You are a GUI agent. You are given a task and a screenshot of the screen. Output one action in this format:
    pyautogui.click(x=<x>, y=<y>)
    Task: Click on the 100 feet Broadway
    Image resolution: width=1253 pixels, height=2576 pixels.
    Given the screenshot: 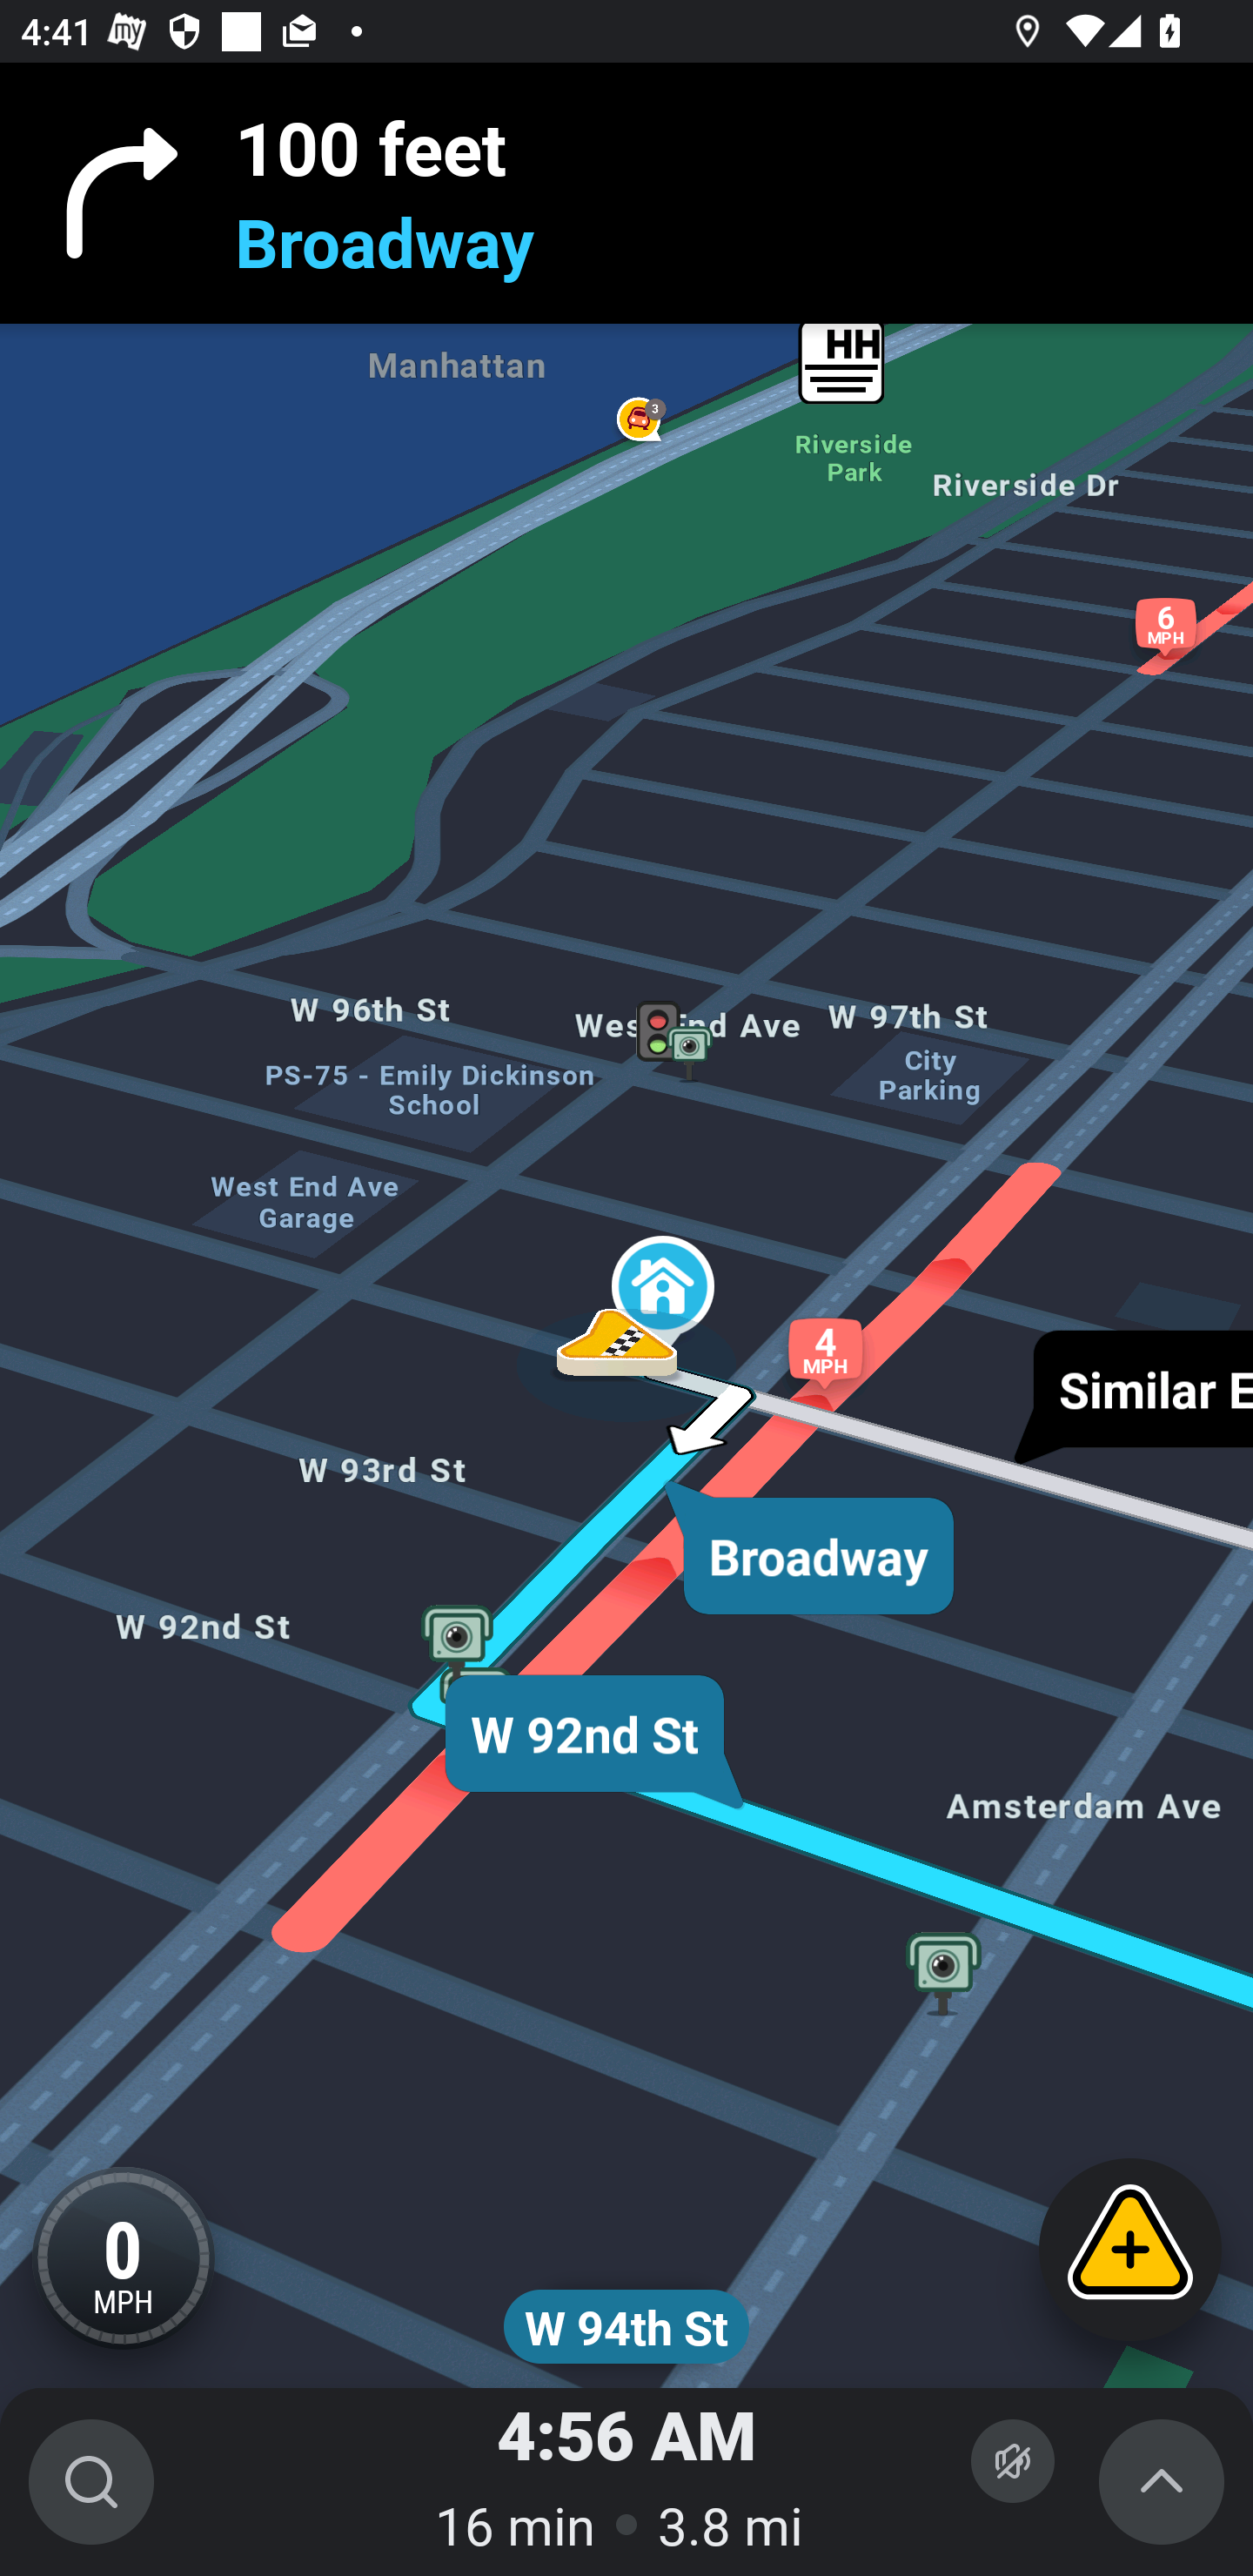 What is the action you would take?
    pyautogui.click(x=626, y=193)
    